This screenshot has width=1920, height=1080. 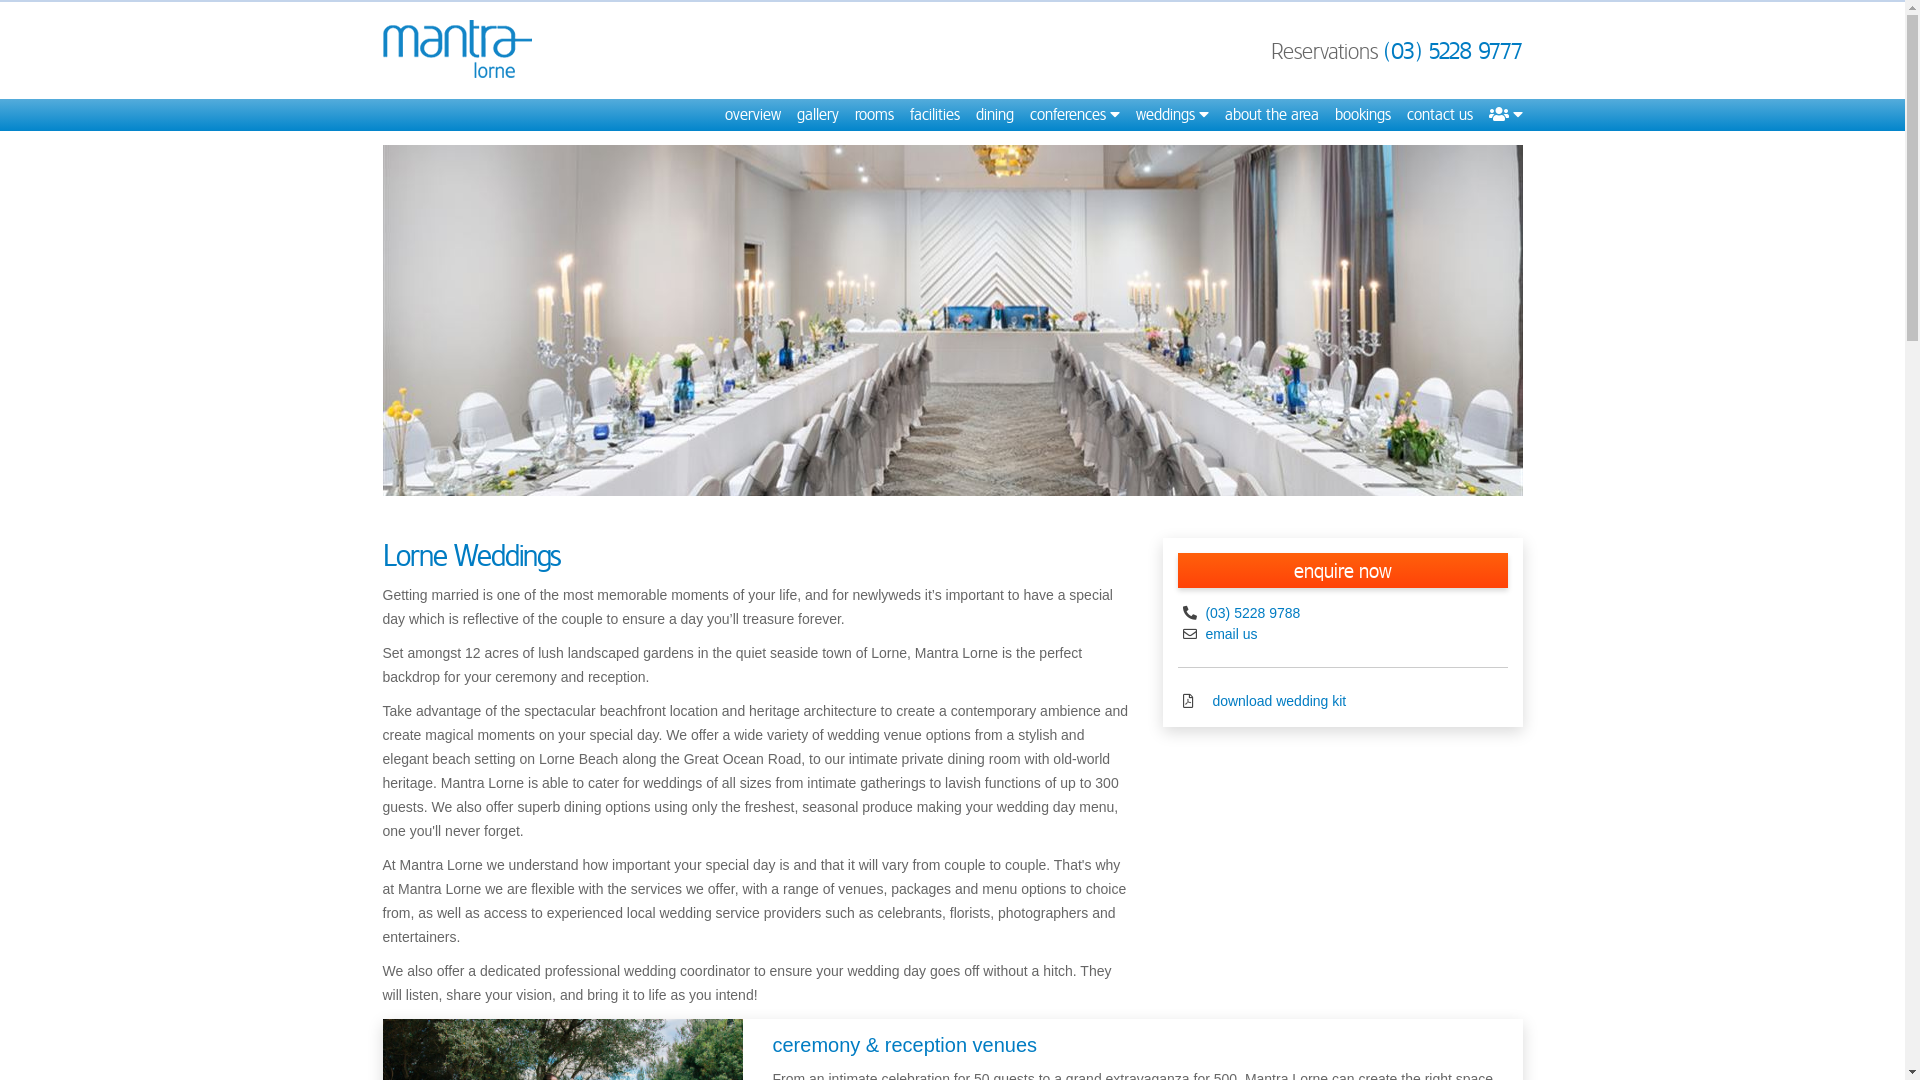 What do you see at coordinates (994, 115) in the screenshot?
I see `dining` at bounding box center [994, 115].